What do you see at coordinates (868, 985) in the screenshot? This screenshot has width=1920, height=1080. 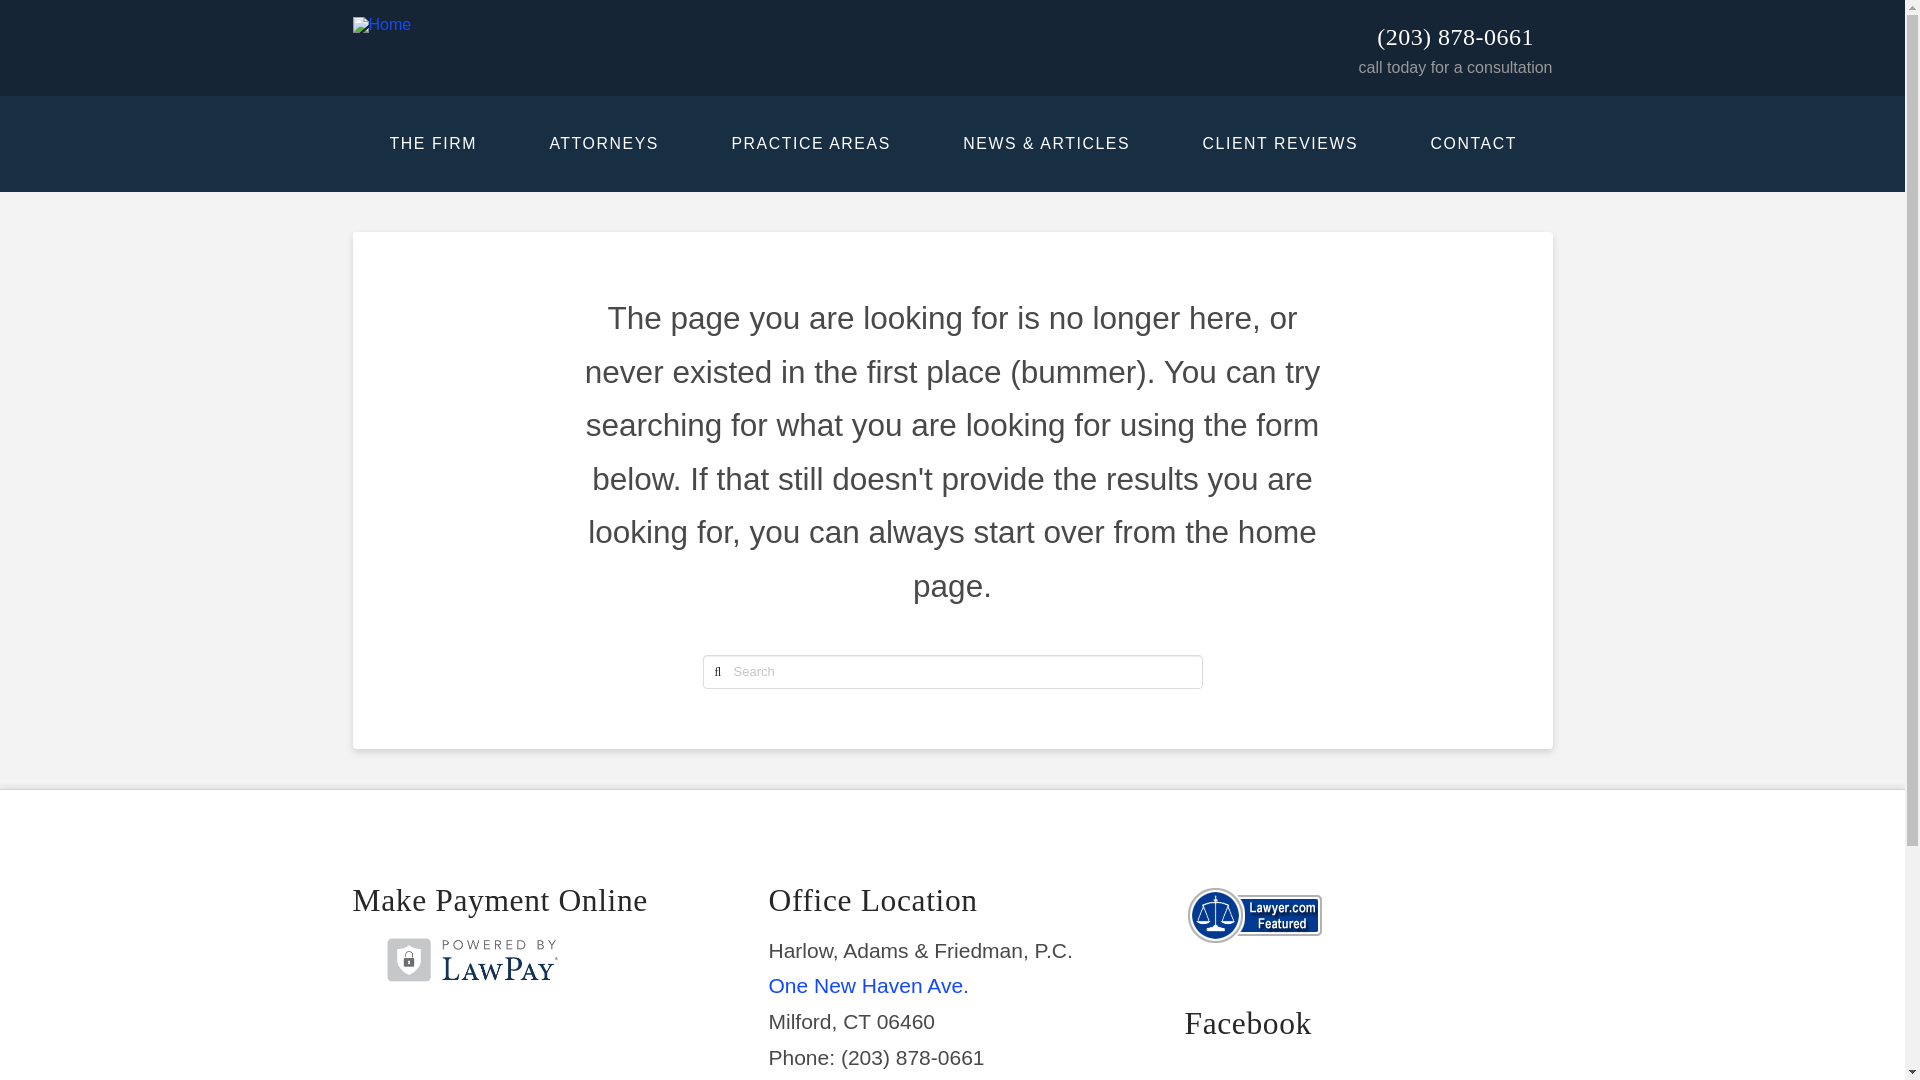 I see `One New Haven Ave.` at bounding box center [868, 985].